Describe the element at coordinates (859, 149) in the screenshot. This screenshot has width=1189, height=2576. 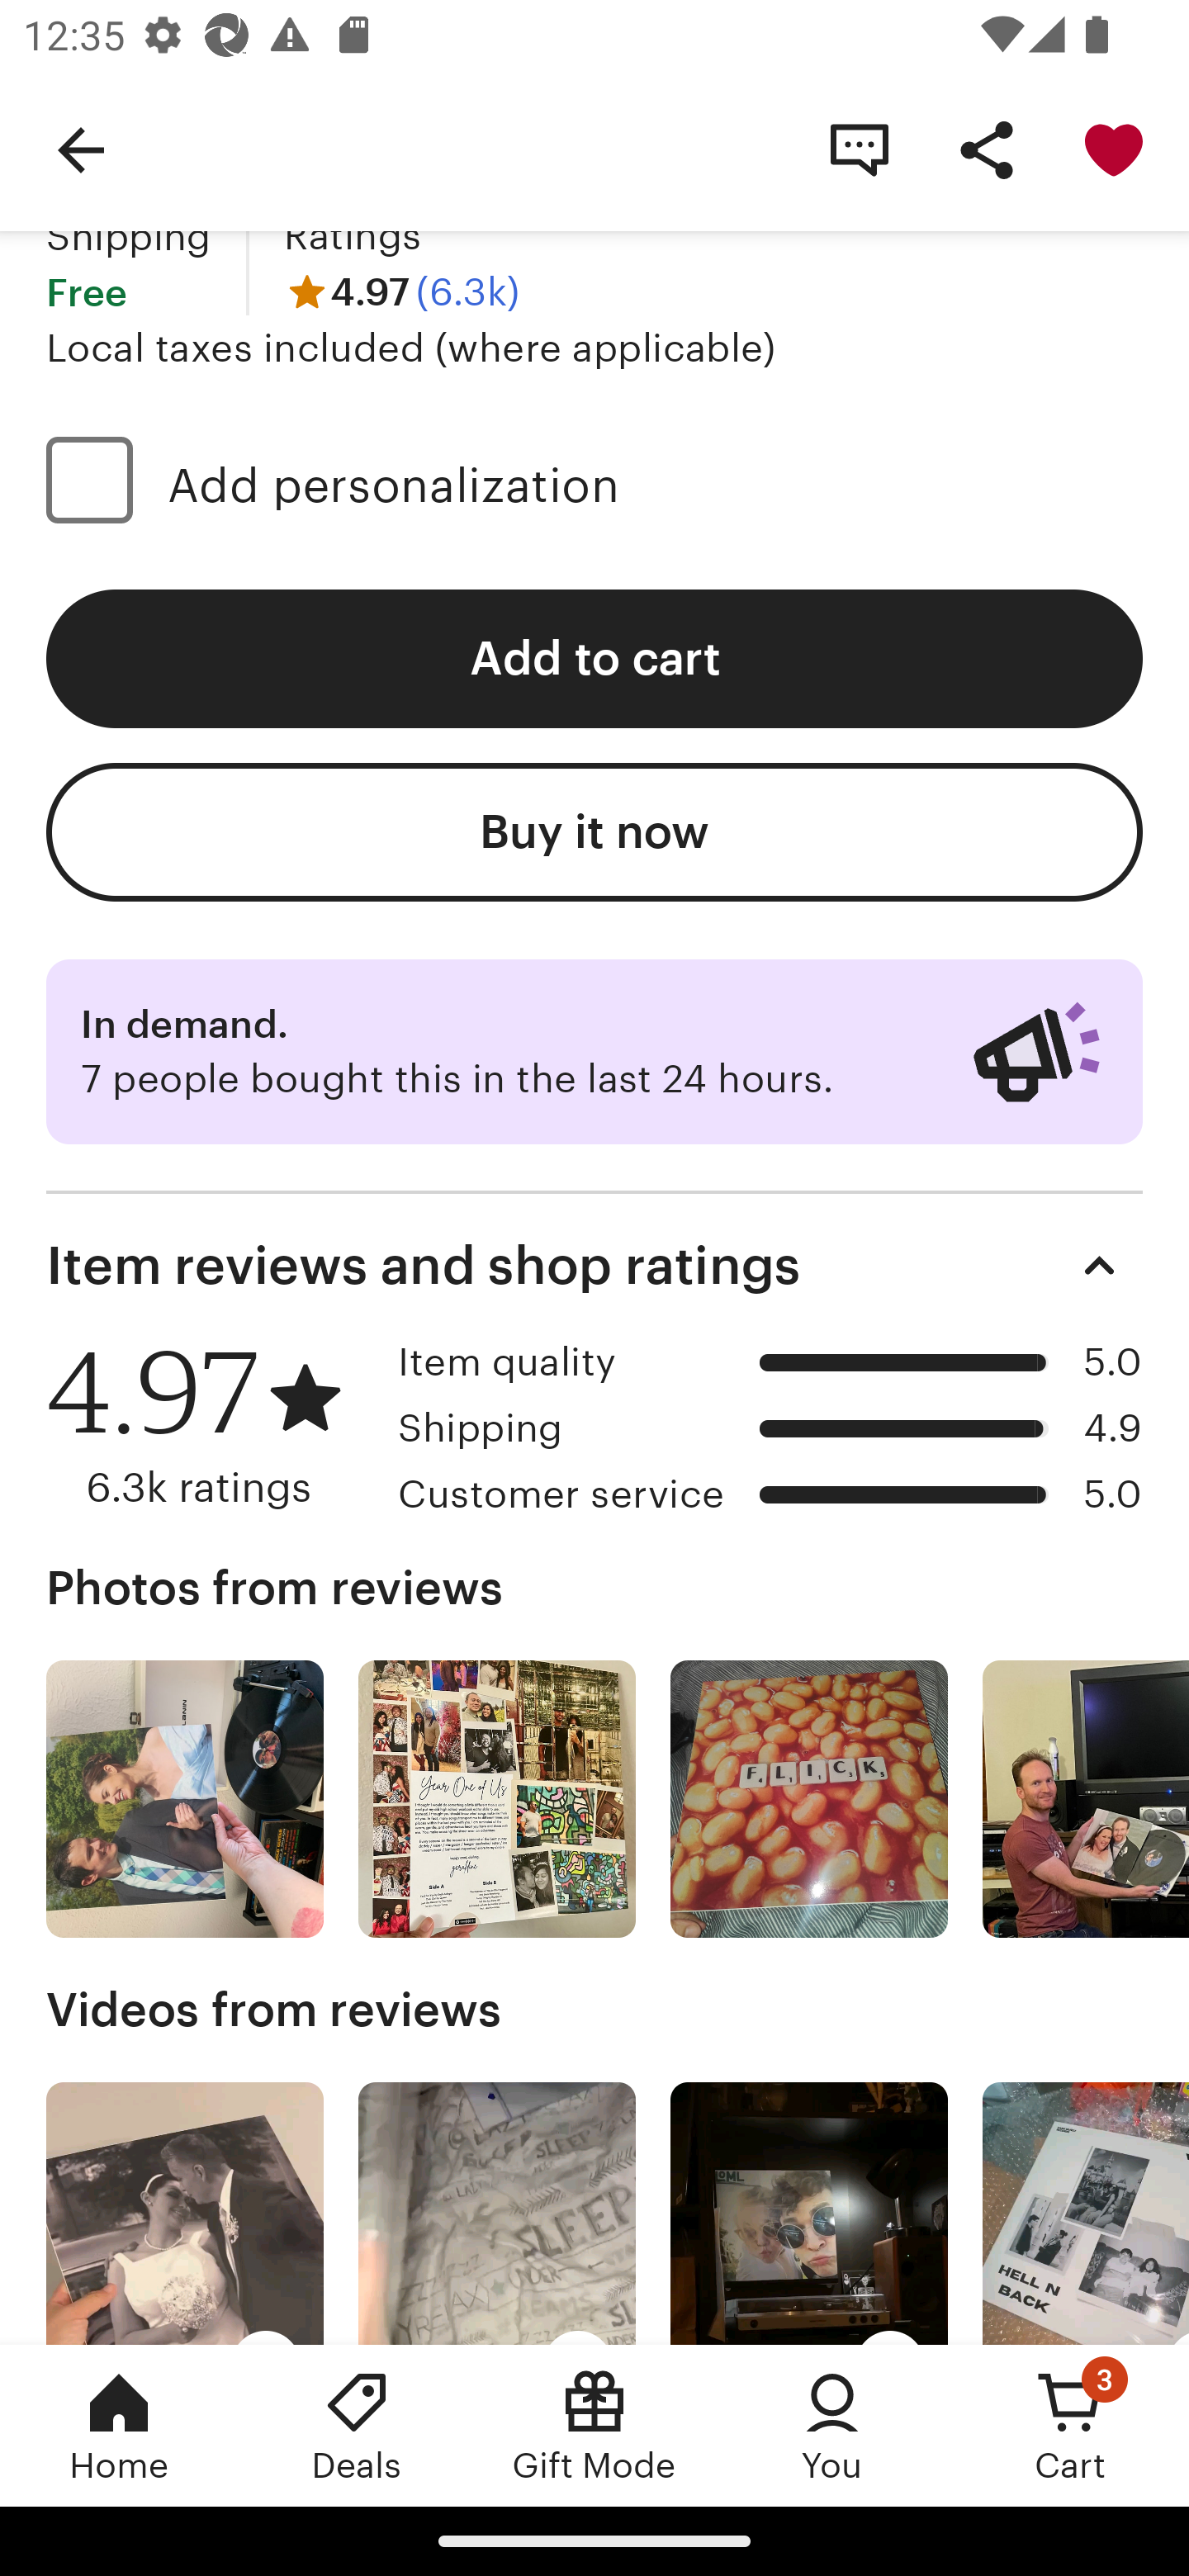
I see `Contact shop` at that location.